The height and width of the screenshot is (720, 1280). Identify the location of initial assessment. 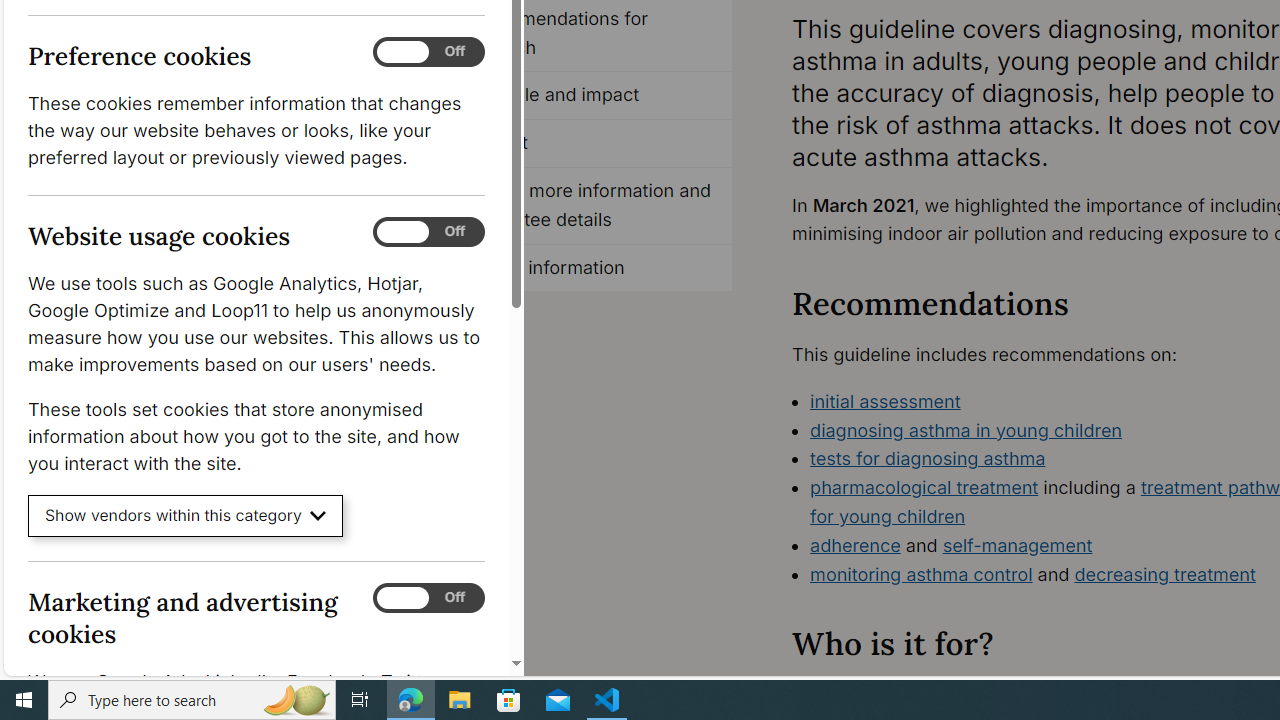
(886, 400).